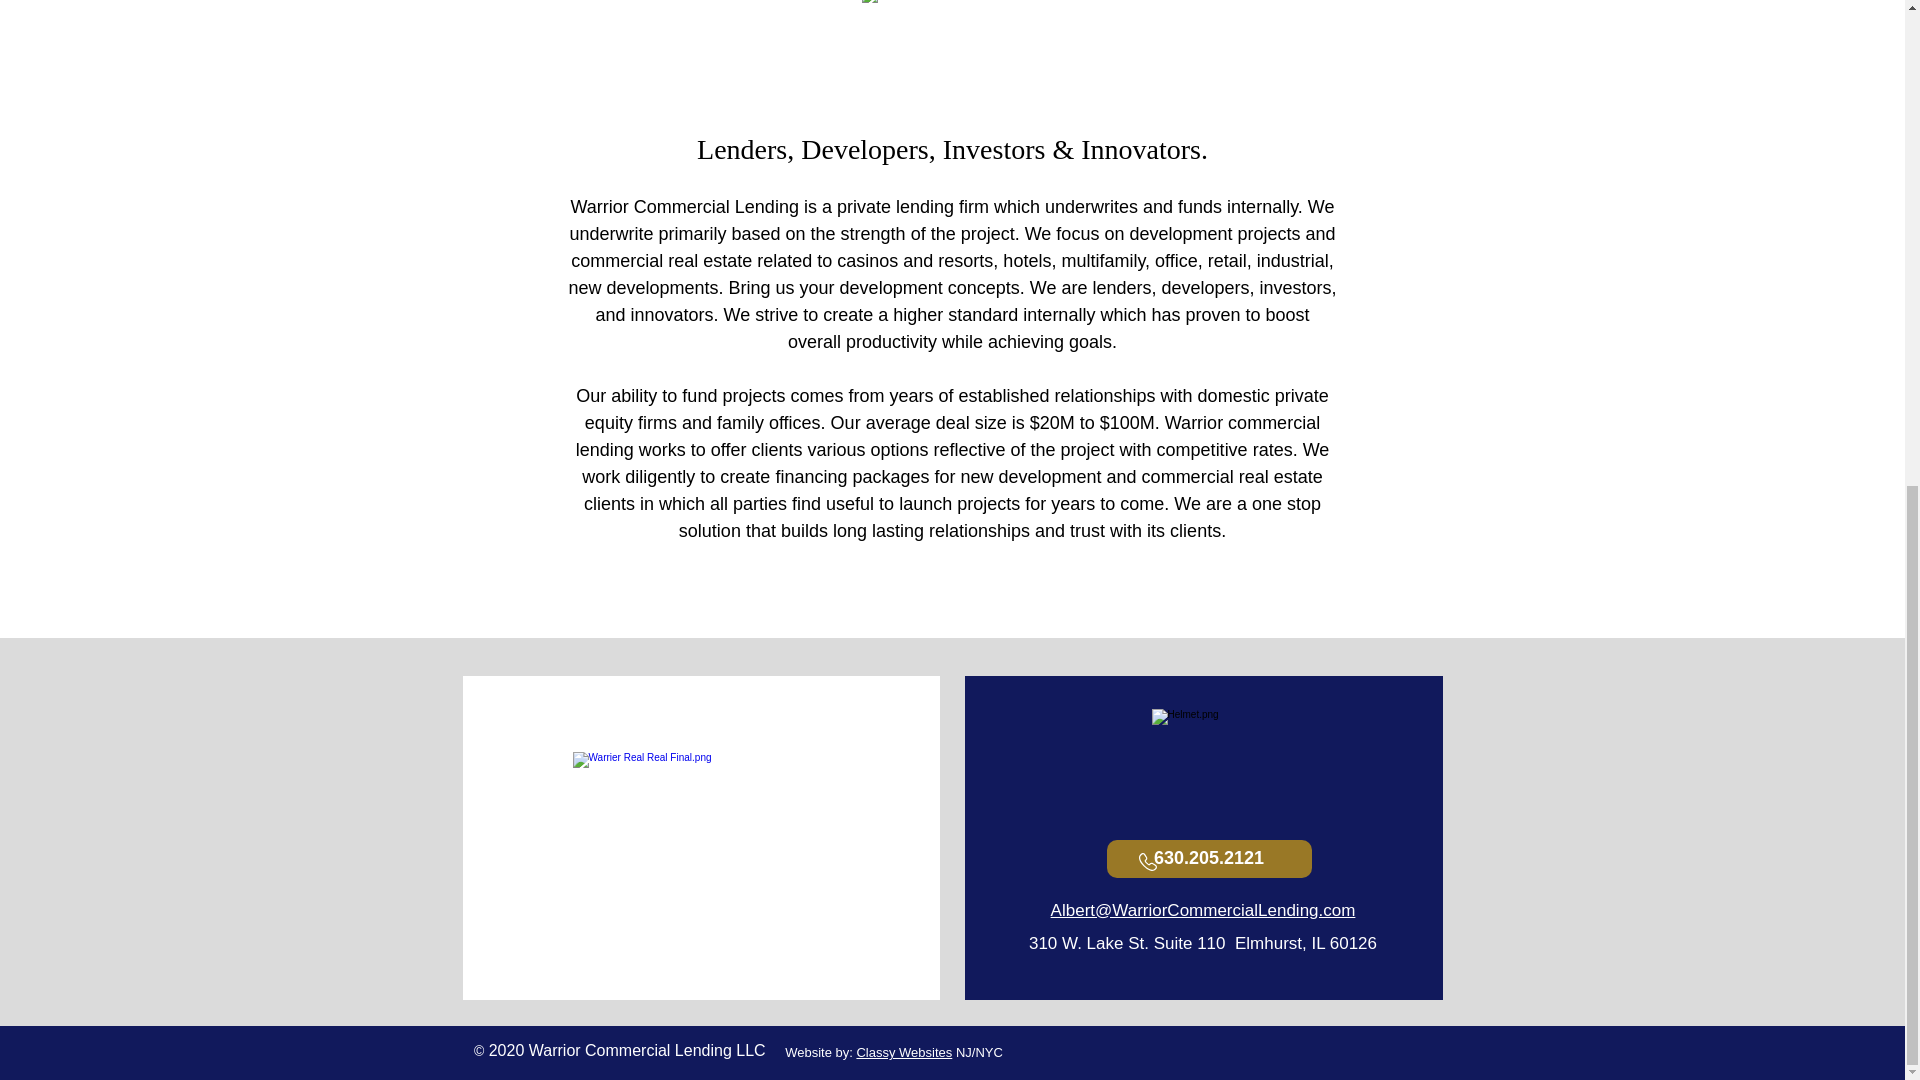 The height and width of the screenshot is (1080, 1920). What do you see at coordinates (904, 1052) in the screenshot?
I see `Classy Websites` at bounding box center [904, 1052].